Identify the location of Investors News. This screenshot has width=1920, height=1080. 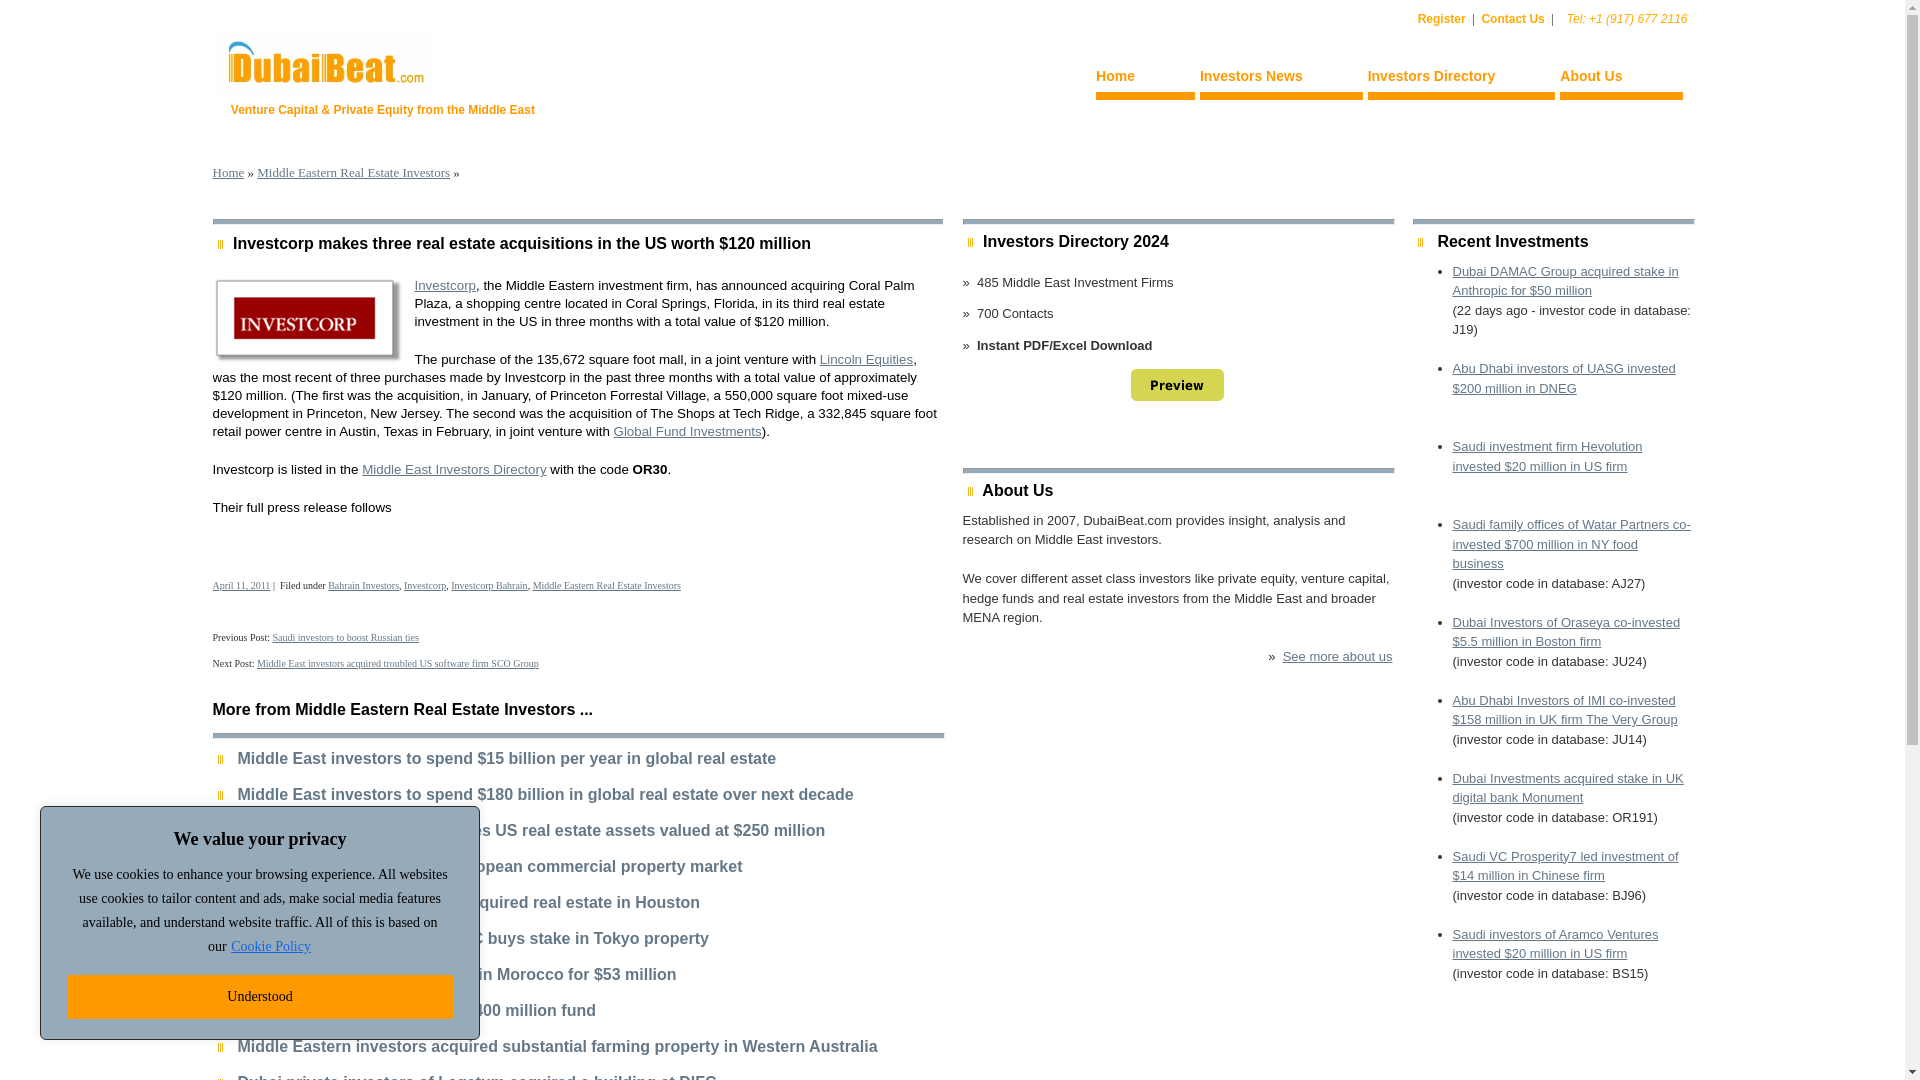
(1282, 79).